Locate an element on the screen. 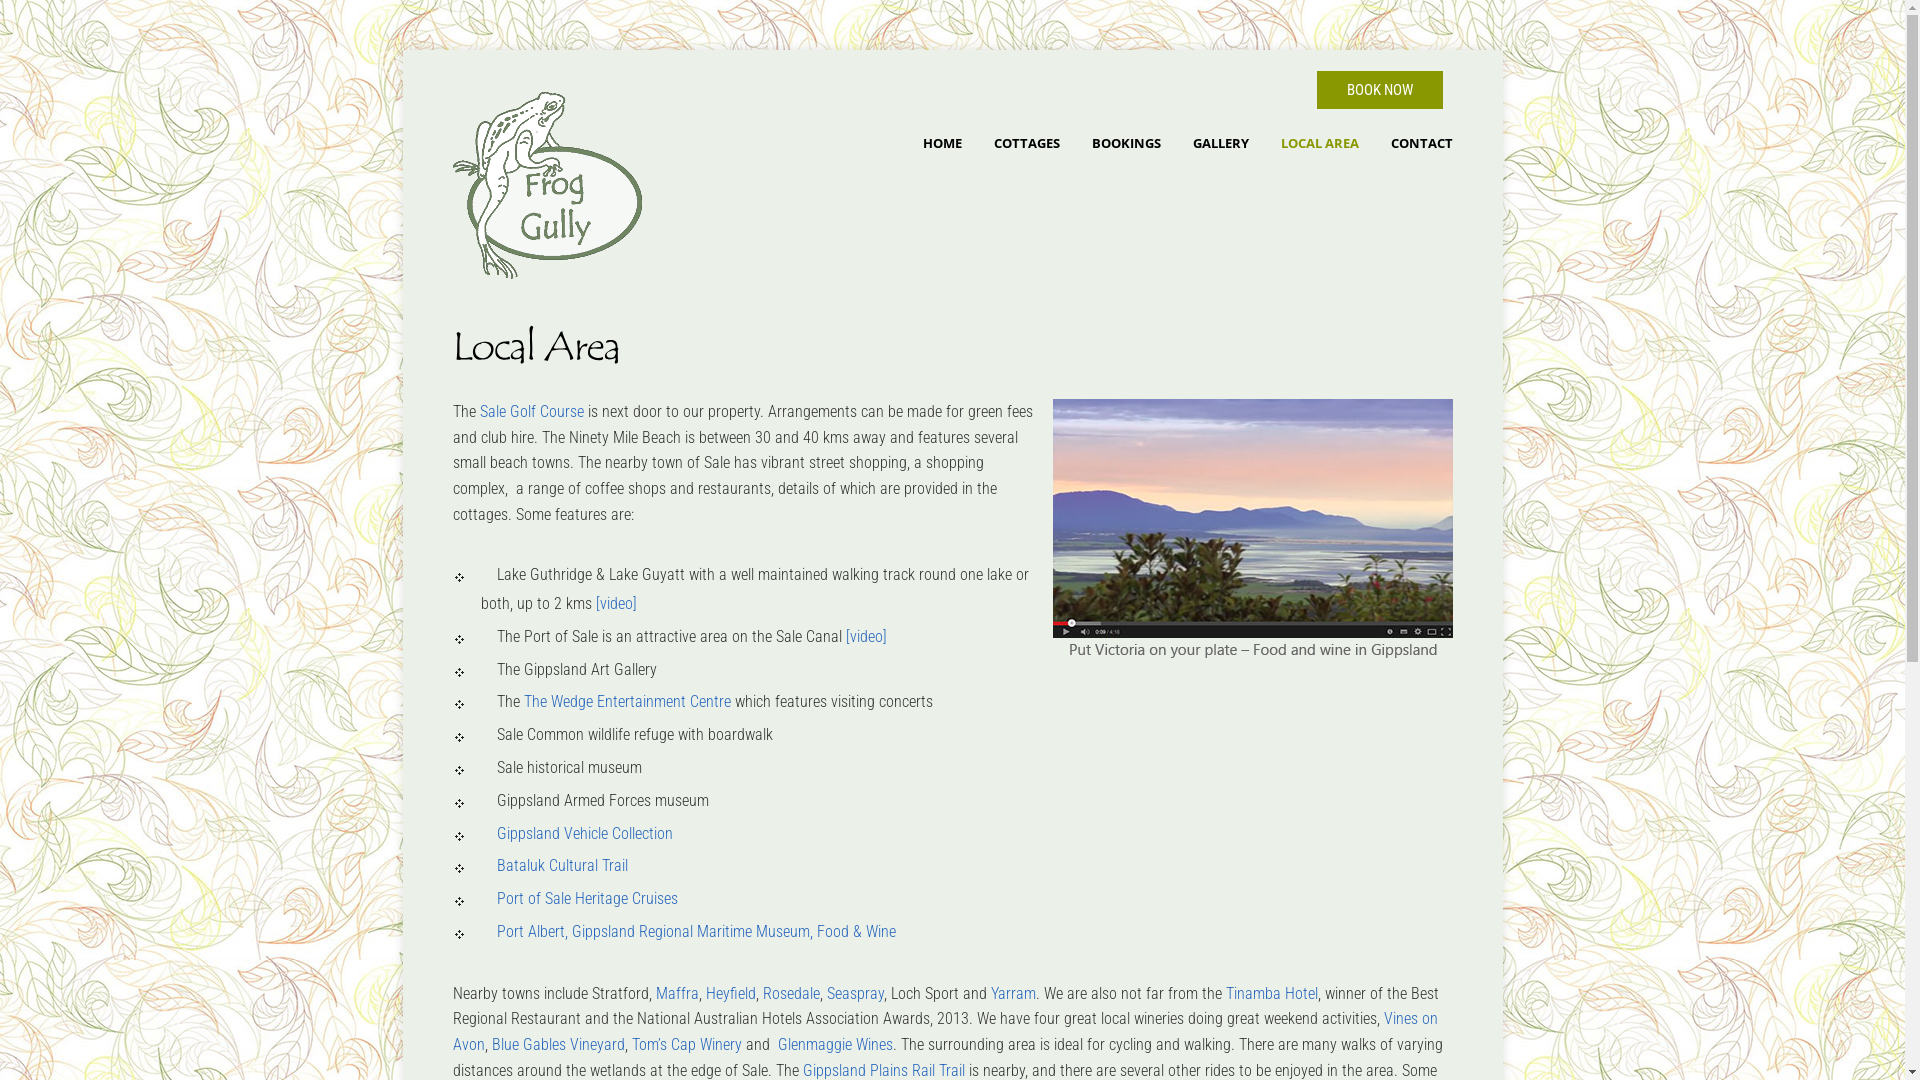 This screenshot has height=1080, width=1920. Tinamba Hotel is located at coordinates (1272, 994).